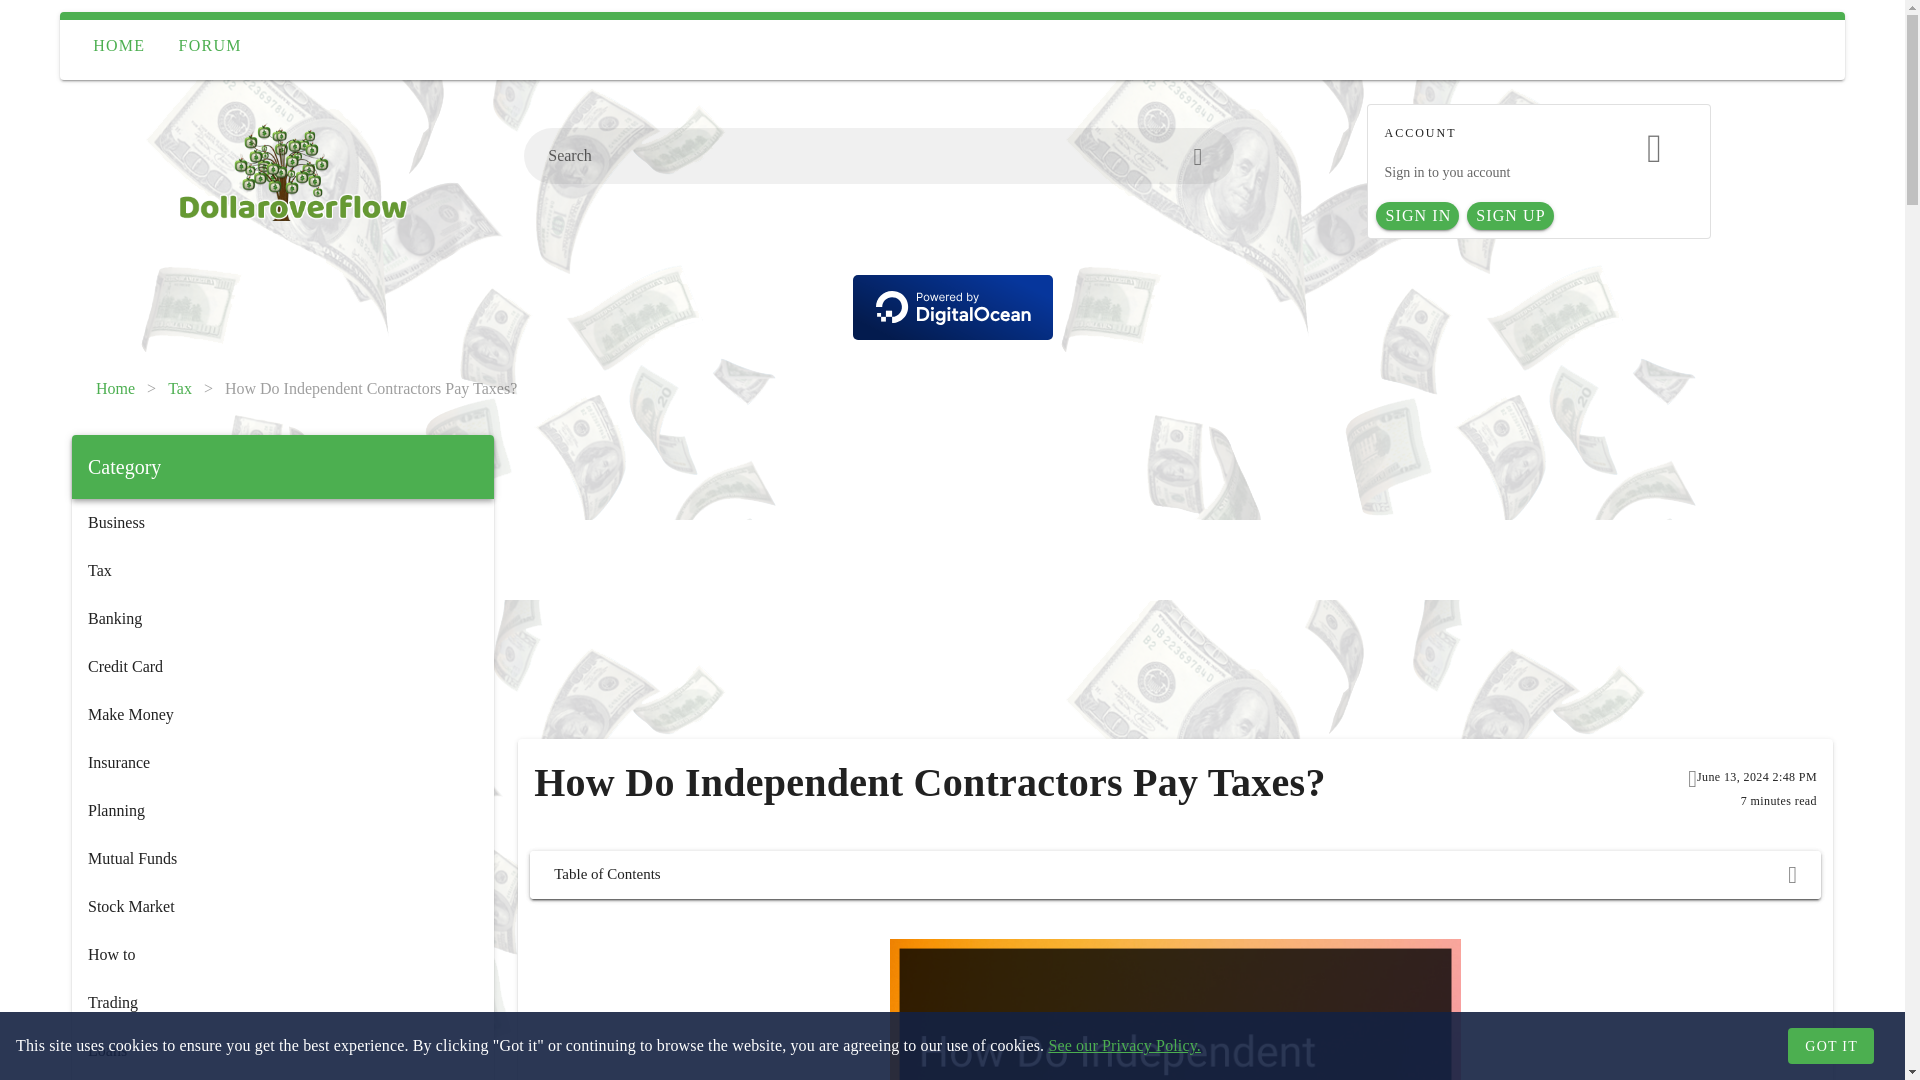 Image resolution: width=1920 pixels, height=1080 pixels. Describe the element at coordinates (282, 906) in the screenshot. I see `Stock Market` at that location.